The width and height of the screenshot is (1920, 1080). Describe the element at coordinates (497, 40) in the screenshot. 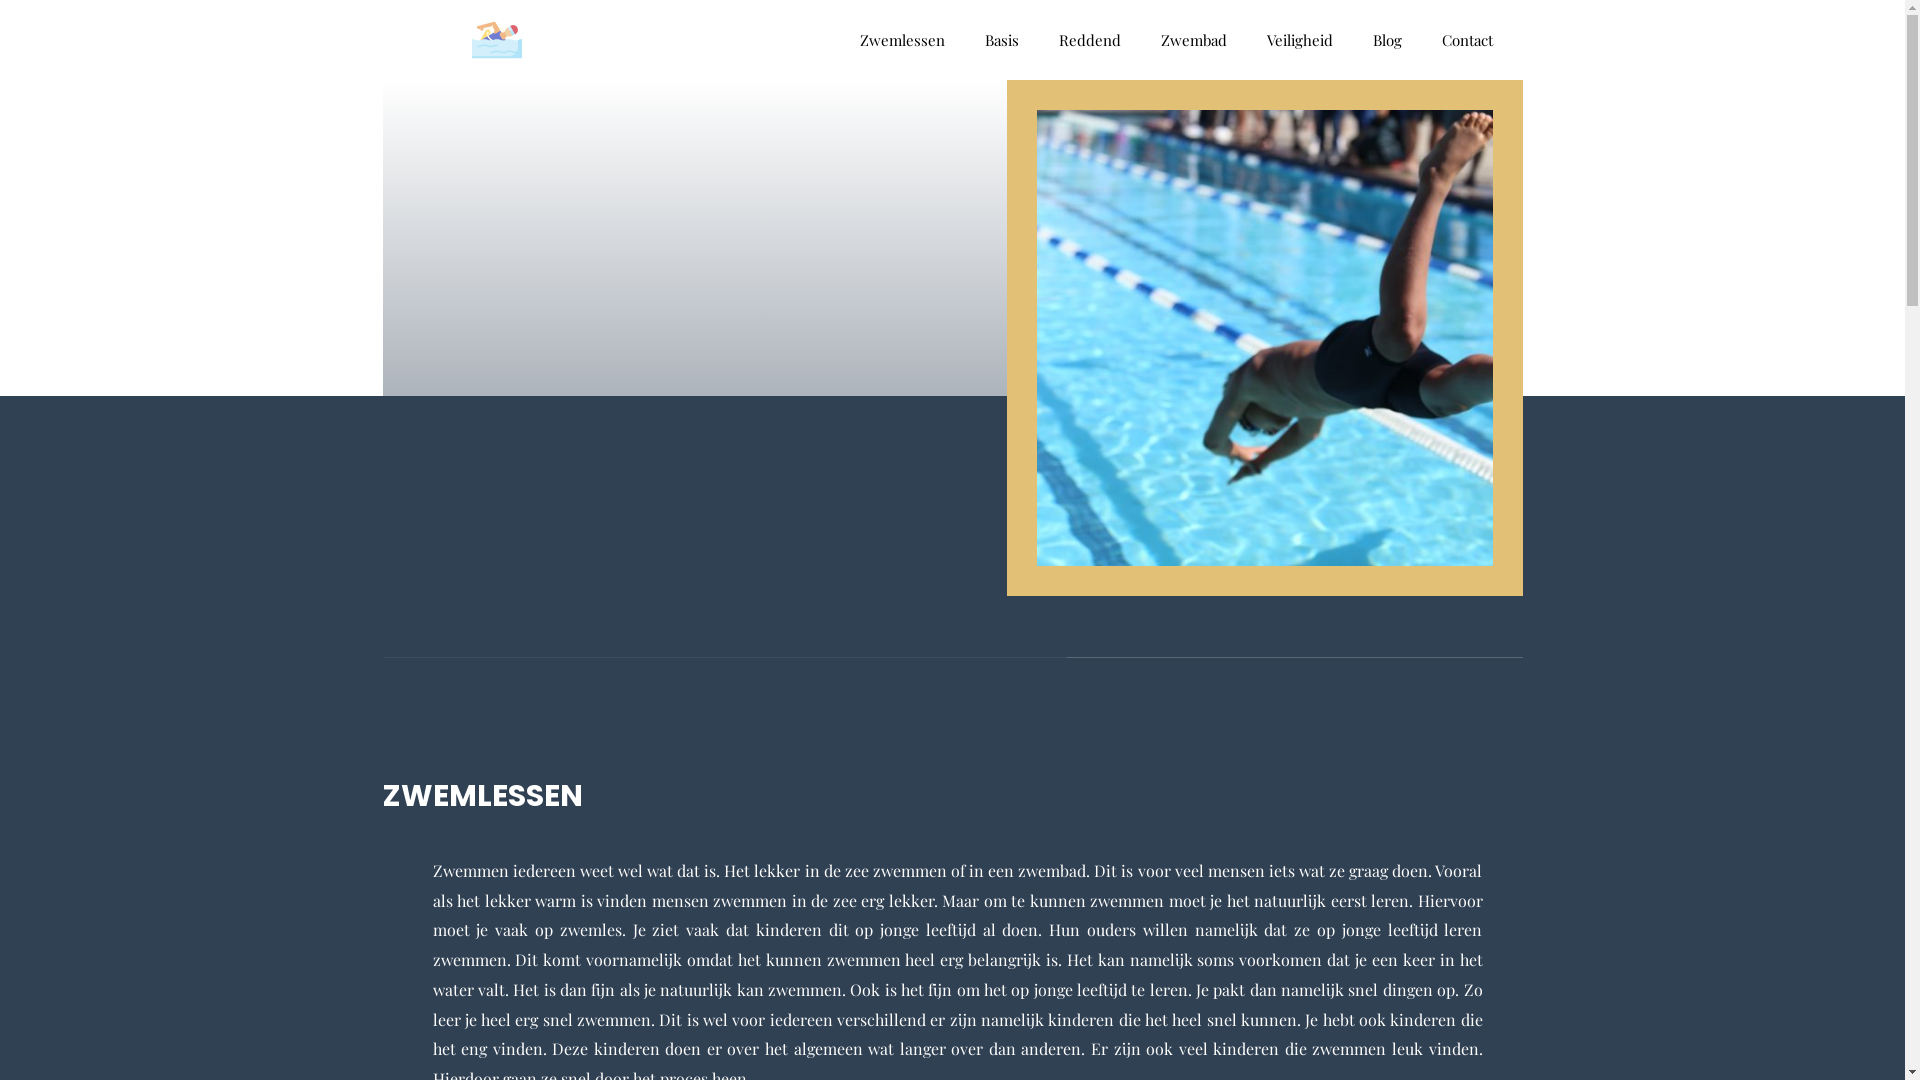

I see `rescue` at that location.